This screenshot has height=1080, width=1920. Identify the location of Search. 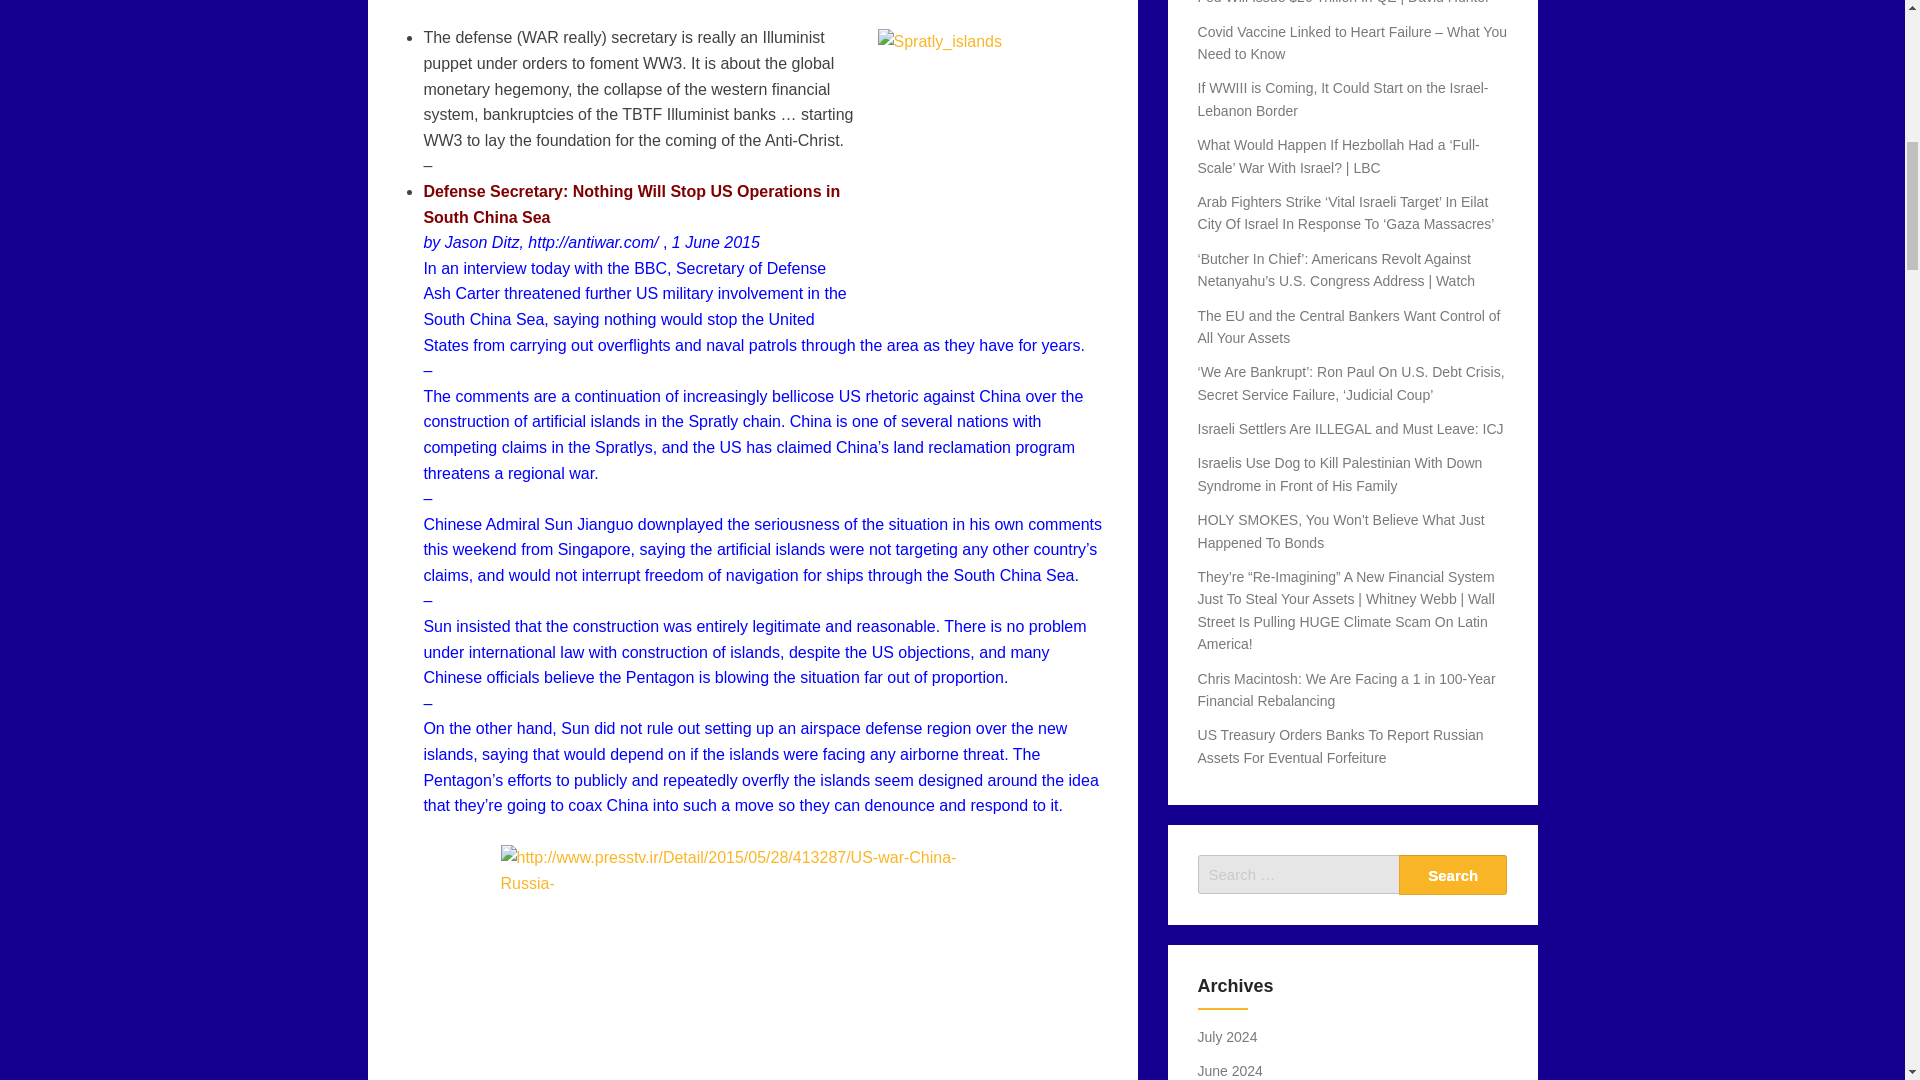
(1453, 875).